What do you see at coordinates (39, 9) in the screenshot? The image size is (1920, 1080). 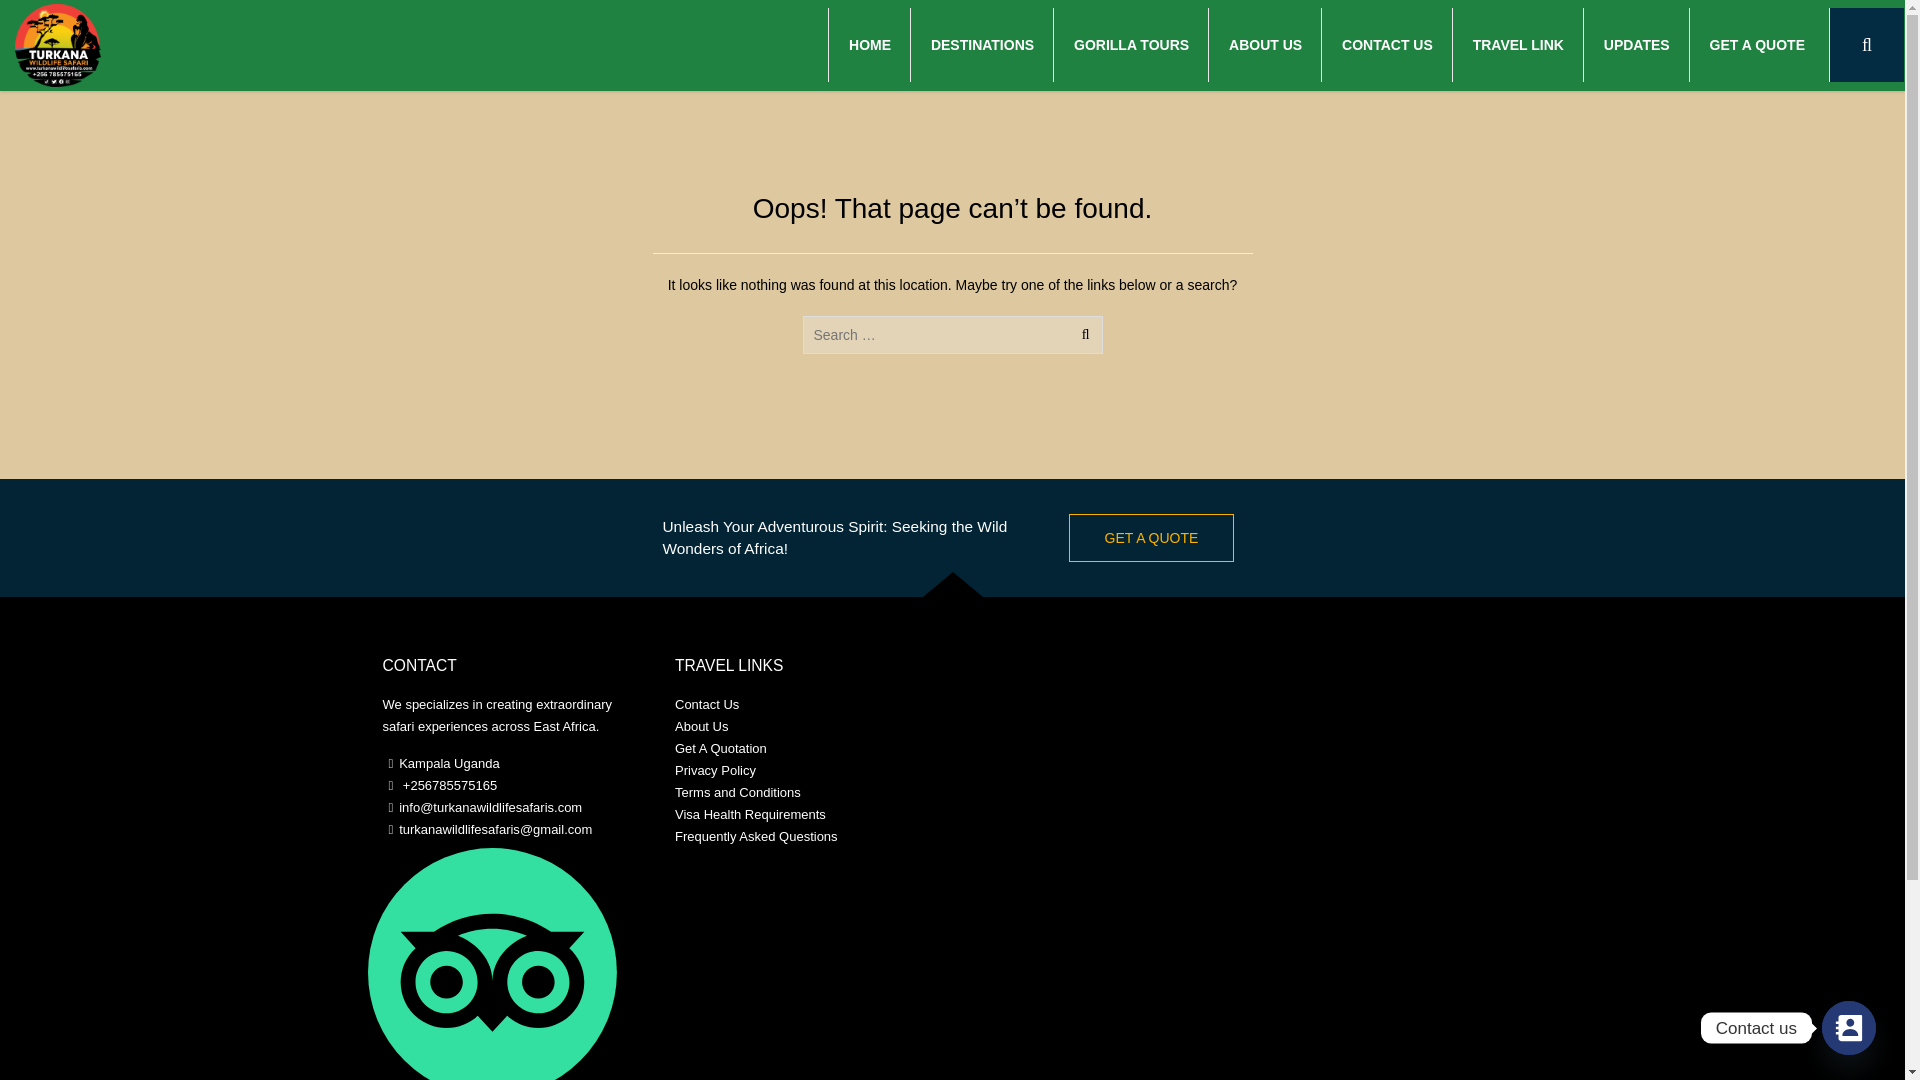 I see `Search` at bounding box center [39, 9].